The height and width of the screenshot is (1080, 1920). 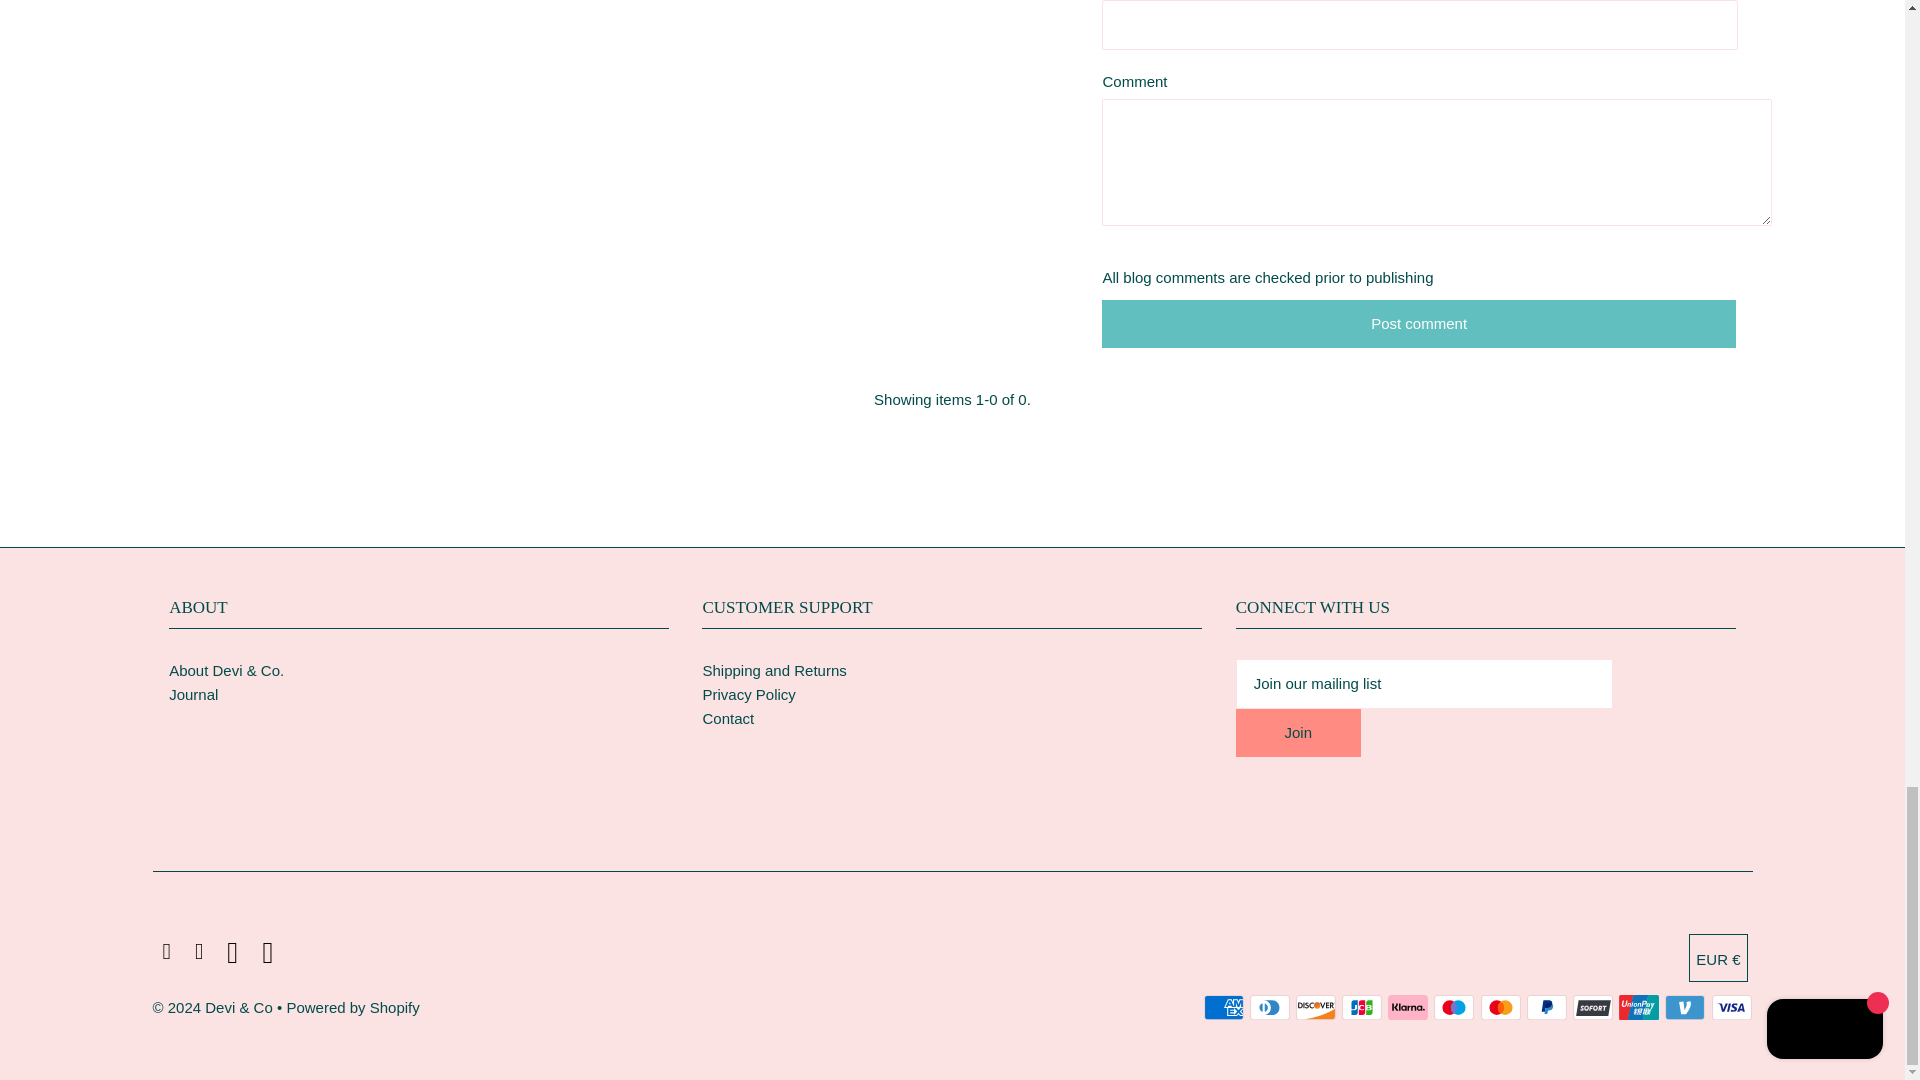 I want to click on American Express, so click(x=1224, y=1007).